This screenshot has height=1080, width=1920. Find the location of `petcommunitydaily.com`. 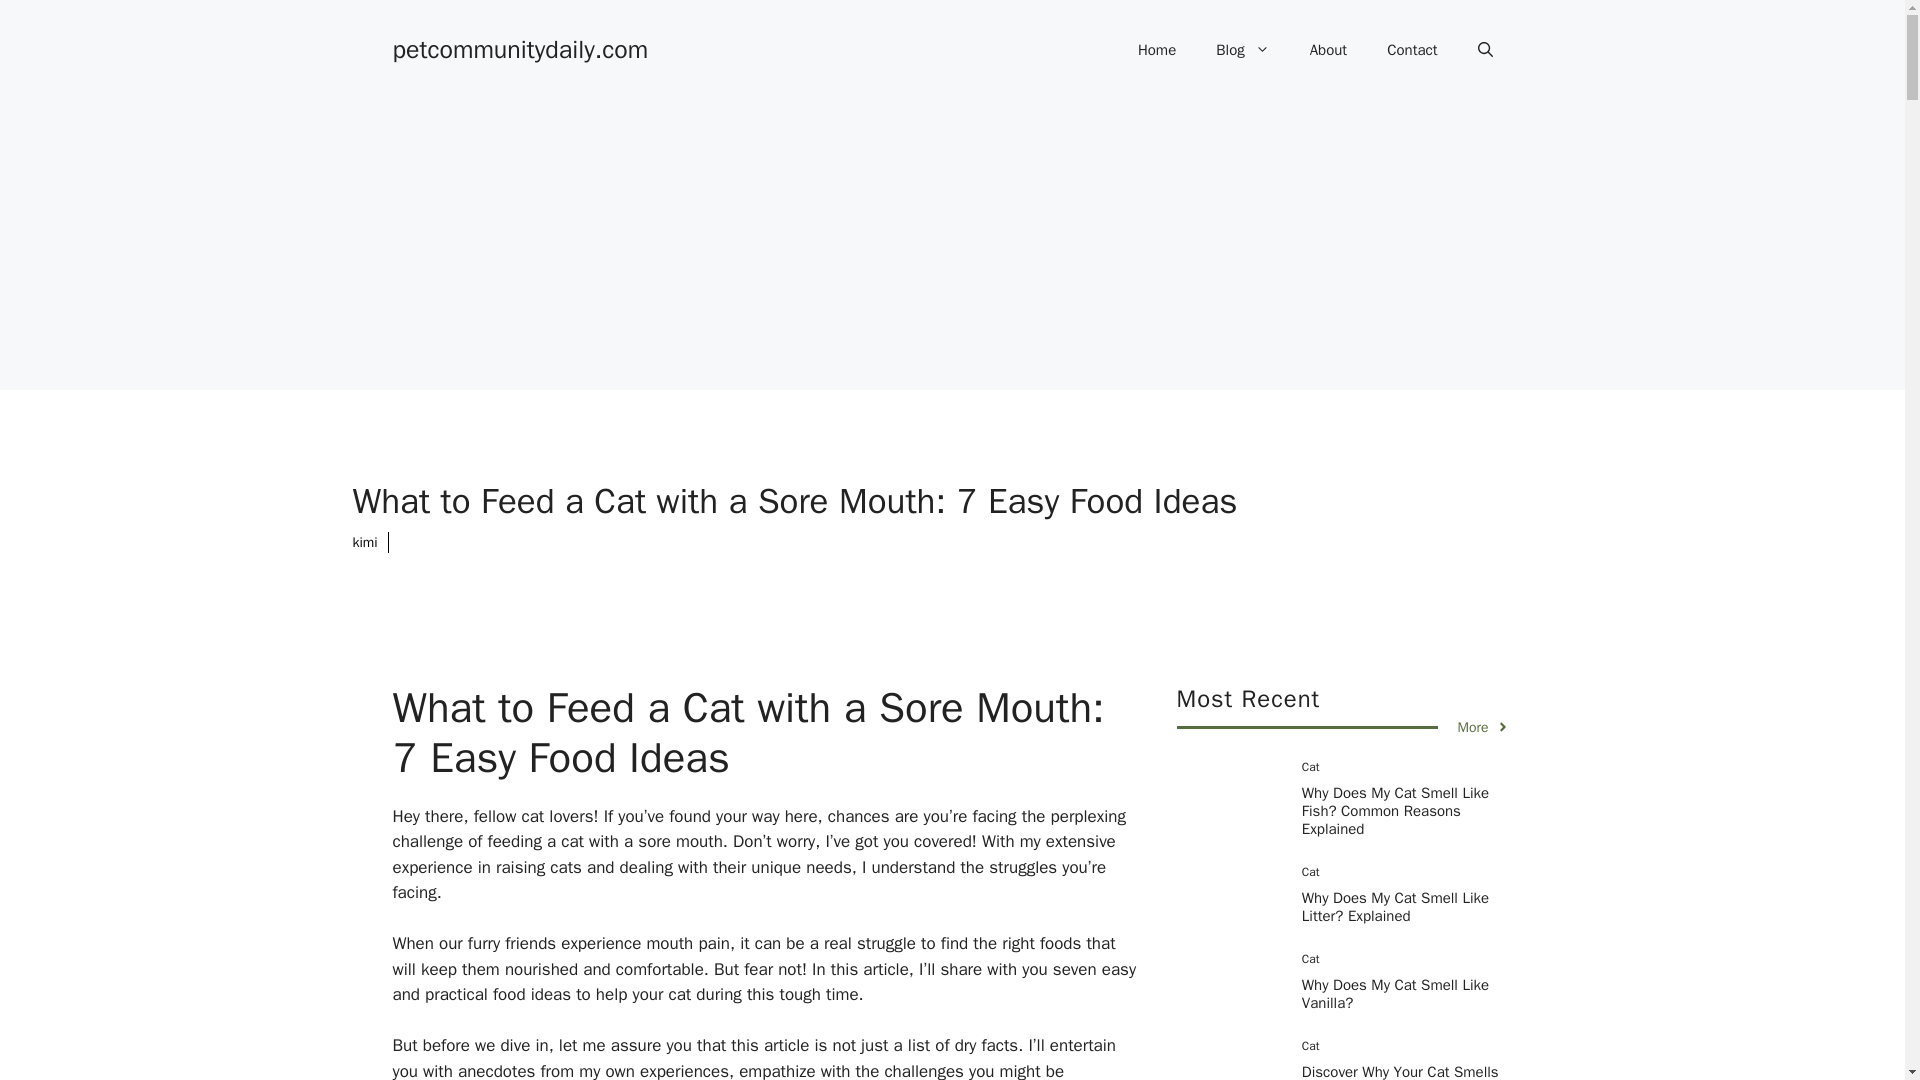

petcommunitydaily.com is located at coordinates (520, 48).